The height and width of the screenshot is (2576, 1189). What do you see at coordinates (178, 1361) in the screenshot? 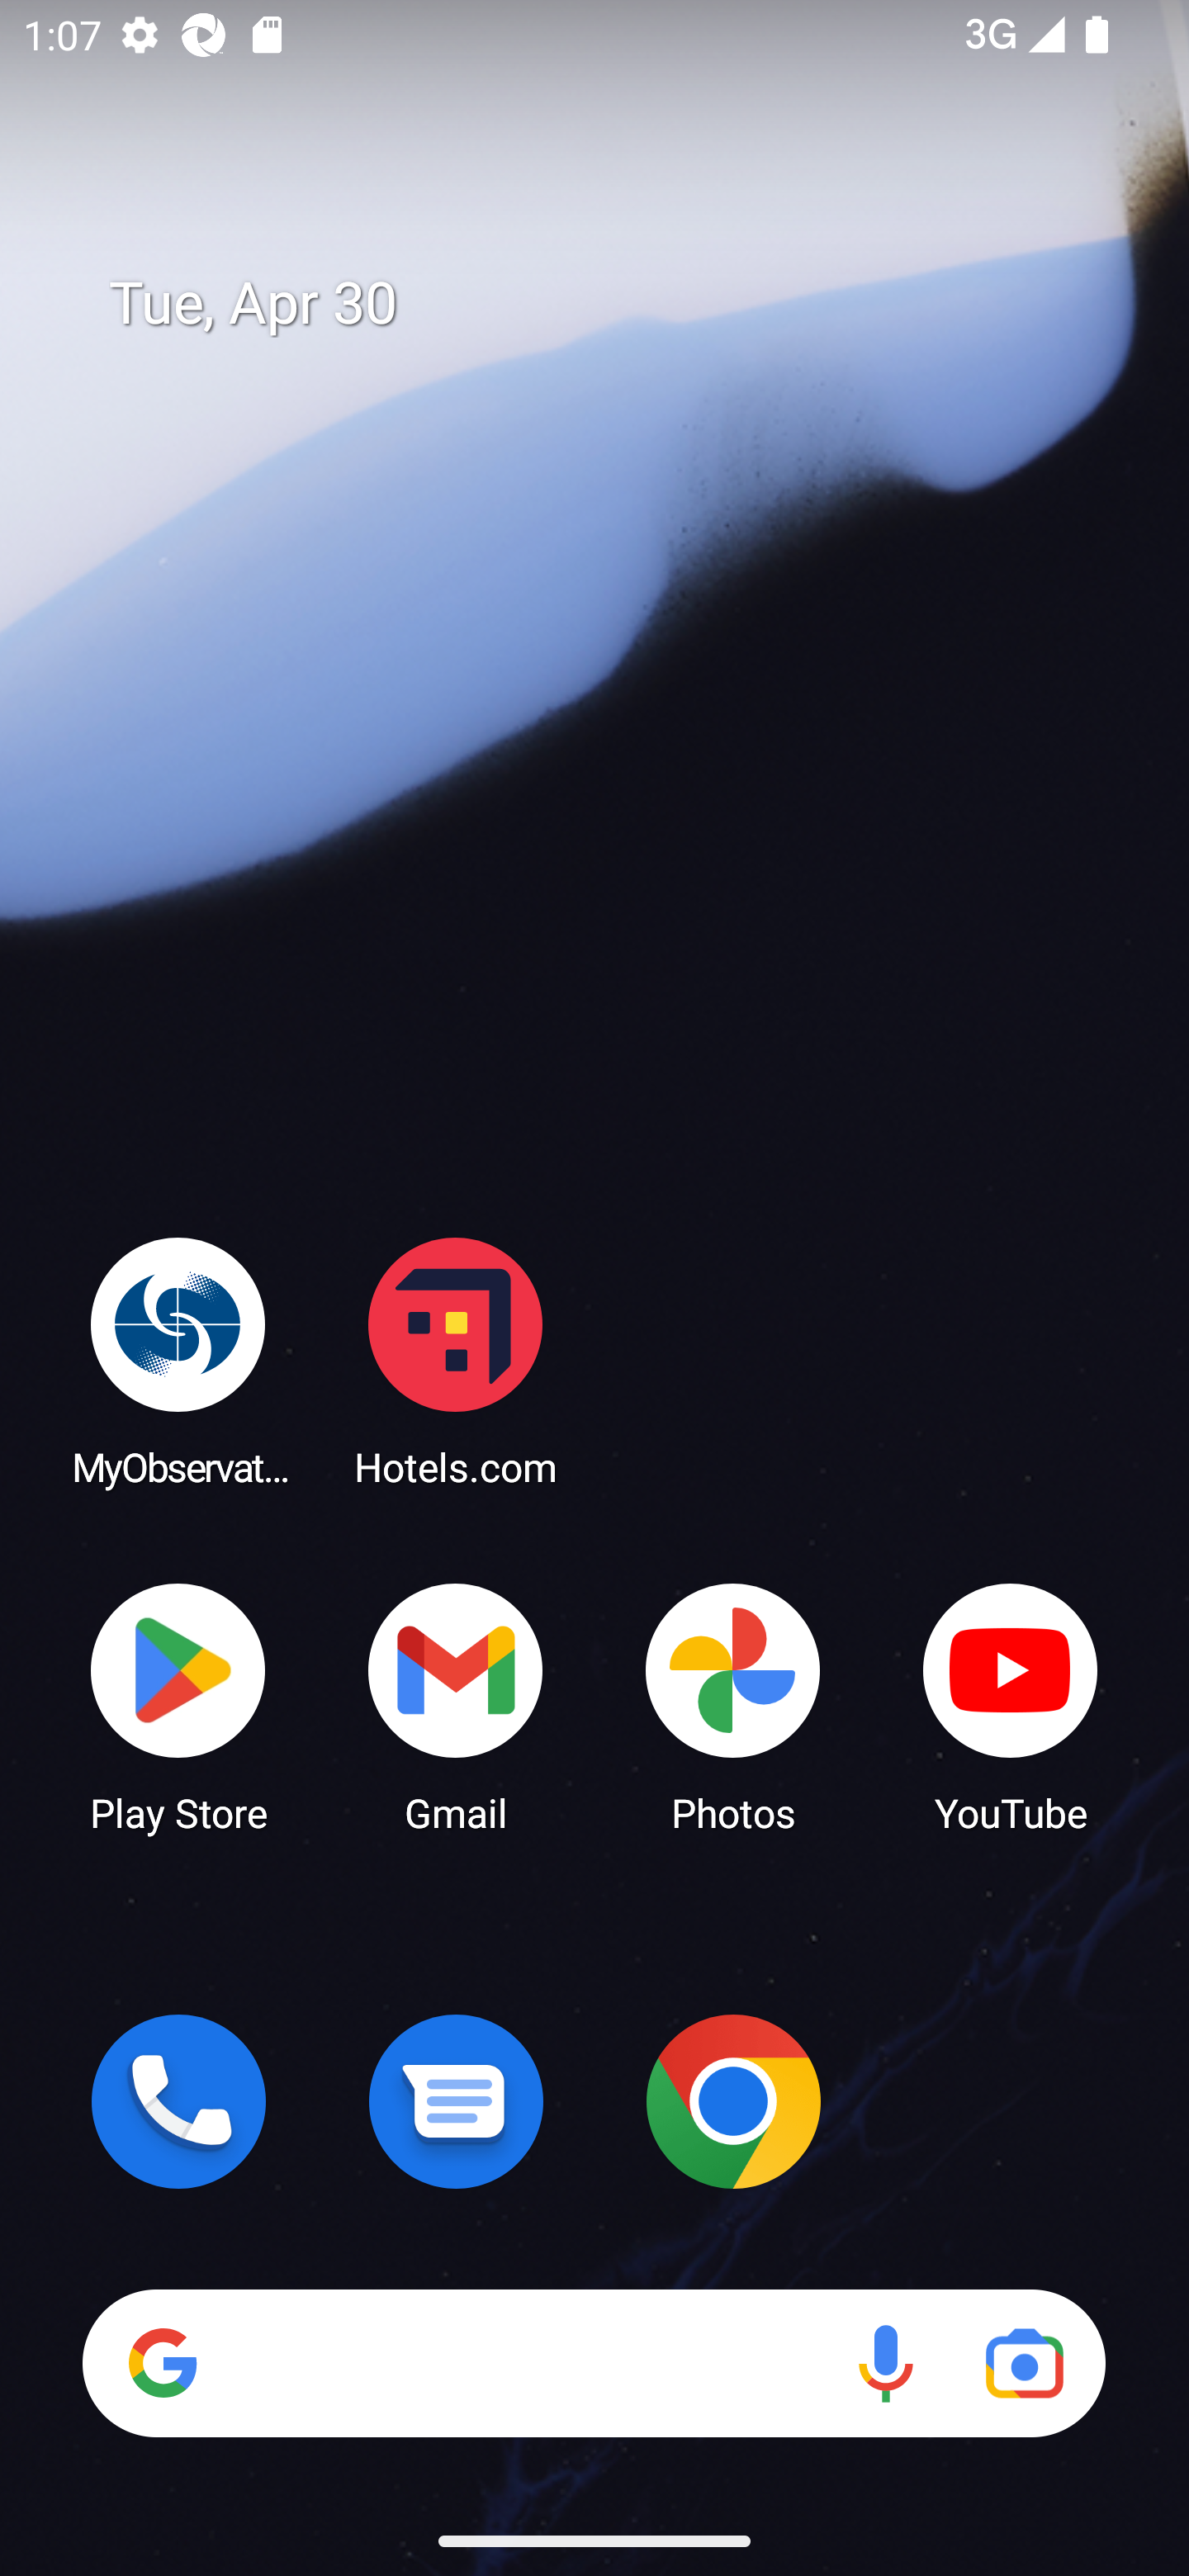
I see `MyObservatory` at bounding box center [178, 1361].